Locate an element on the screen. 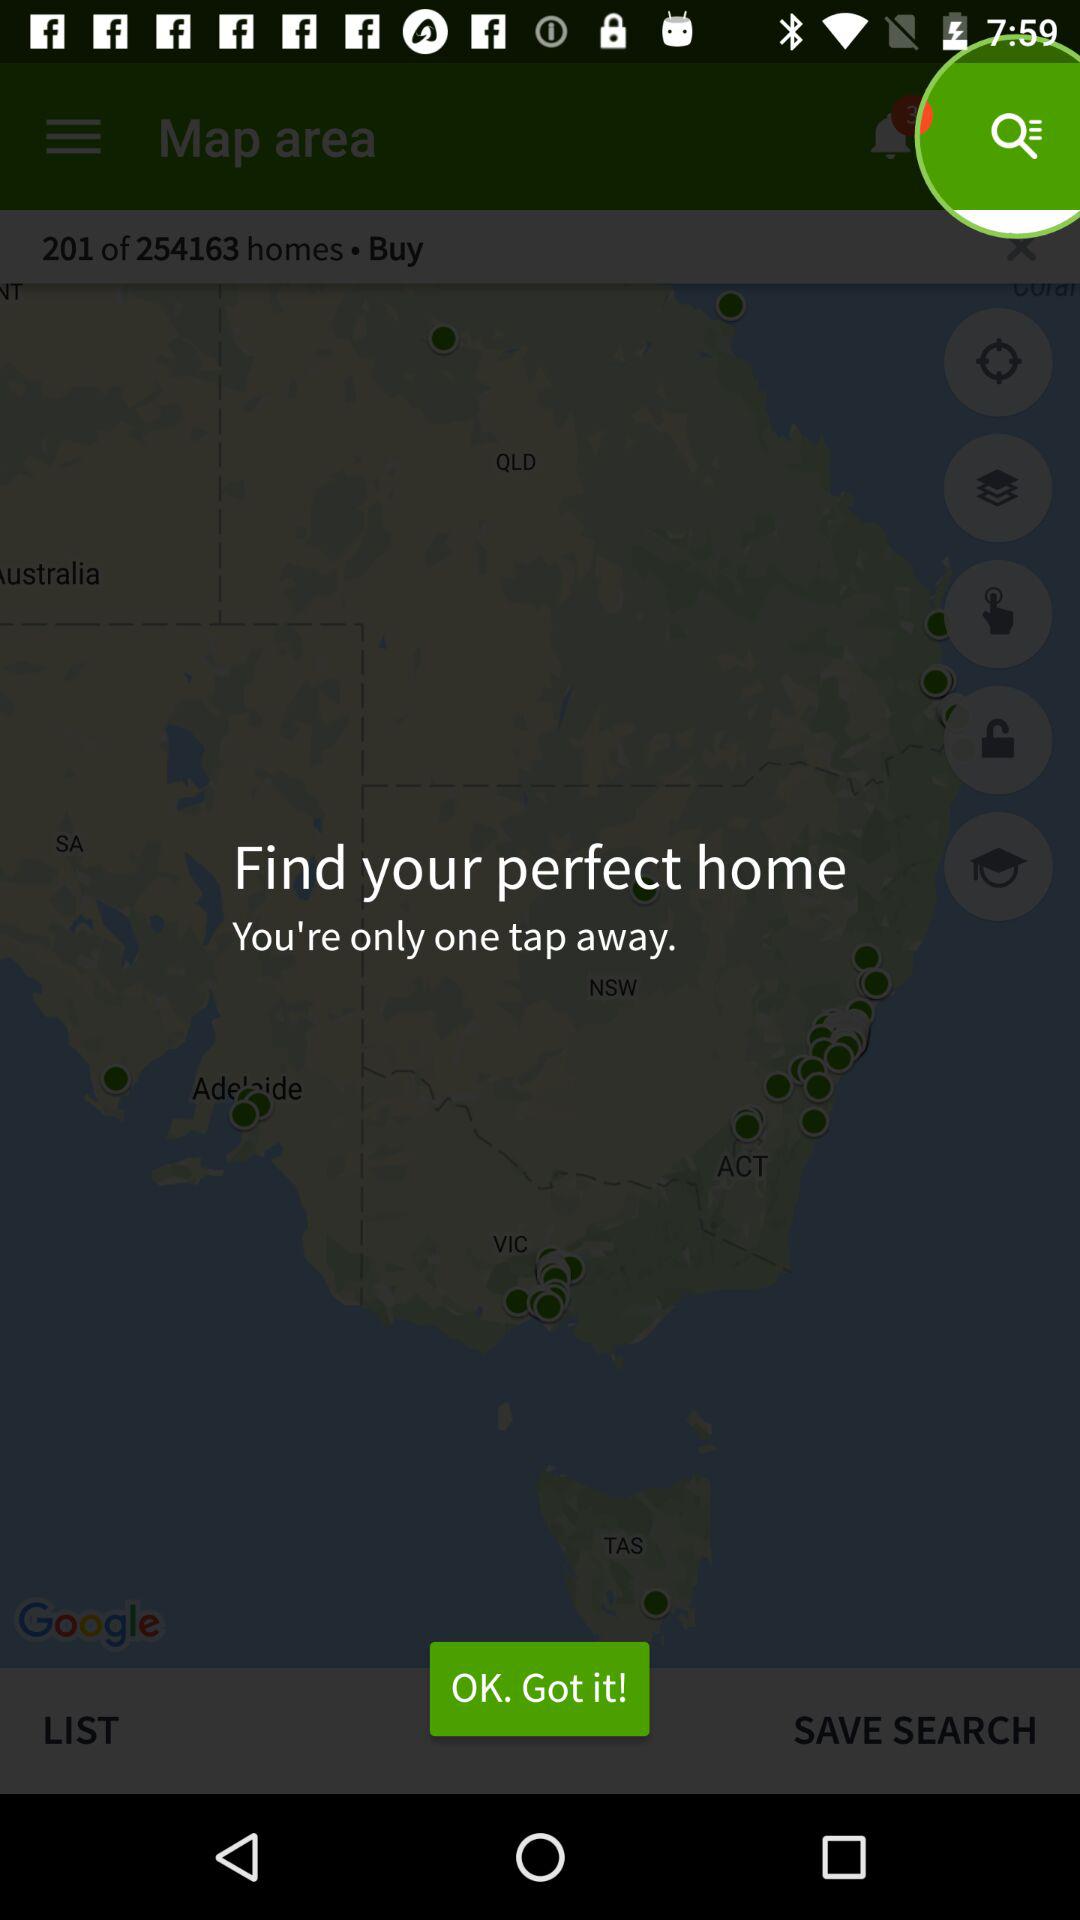  close the page is located at coordinates (1022, 246).